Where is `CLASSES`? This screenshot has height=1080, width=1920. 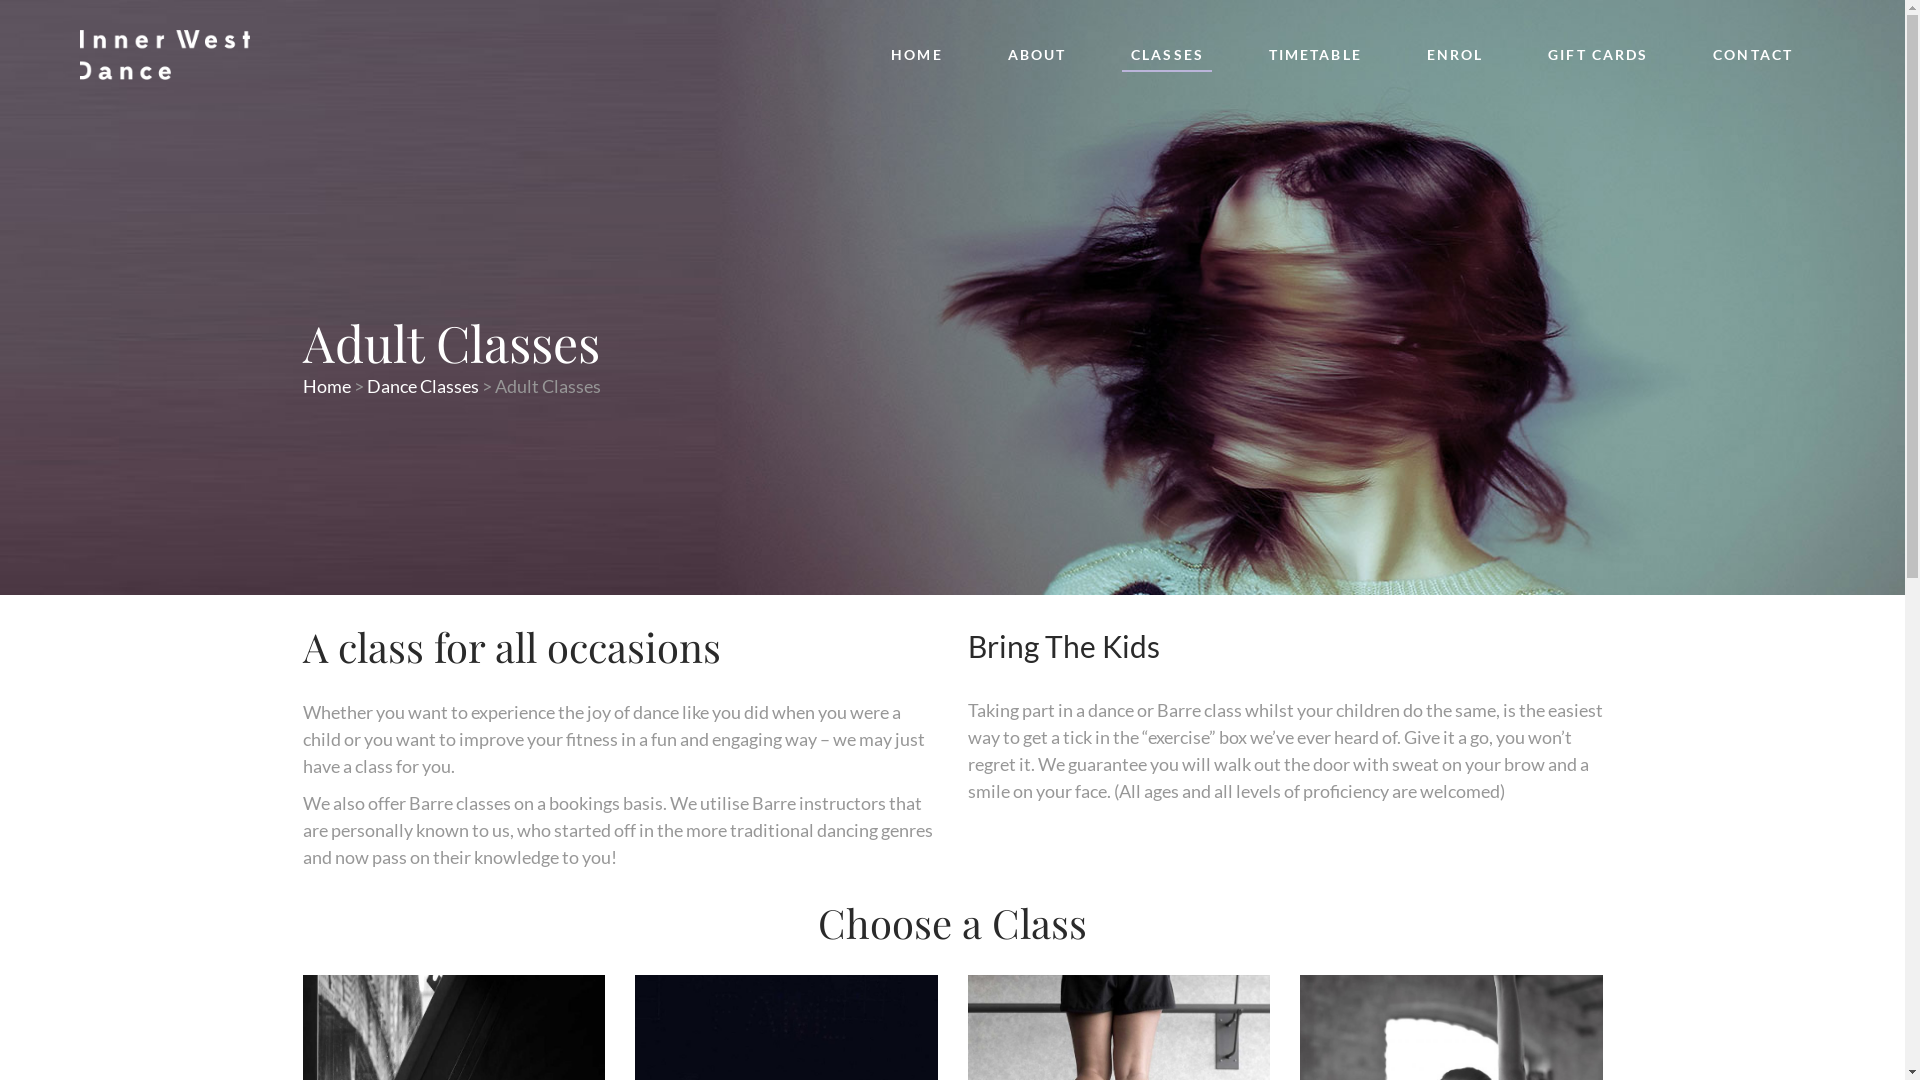
CLASSES is located at coordinates (1167, 55).